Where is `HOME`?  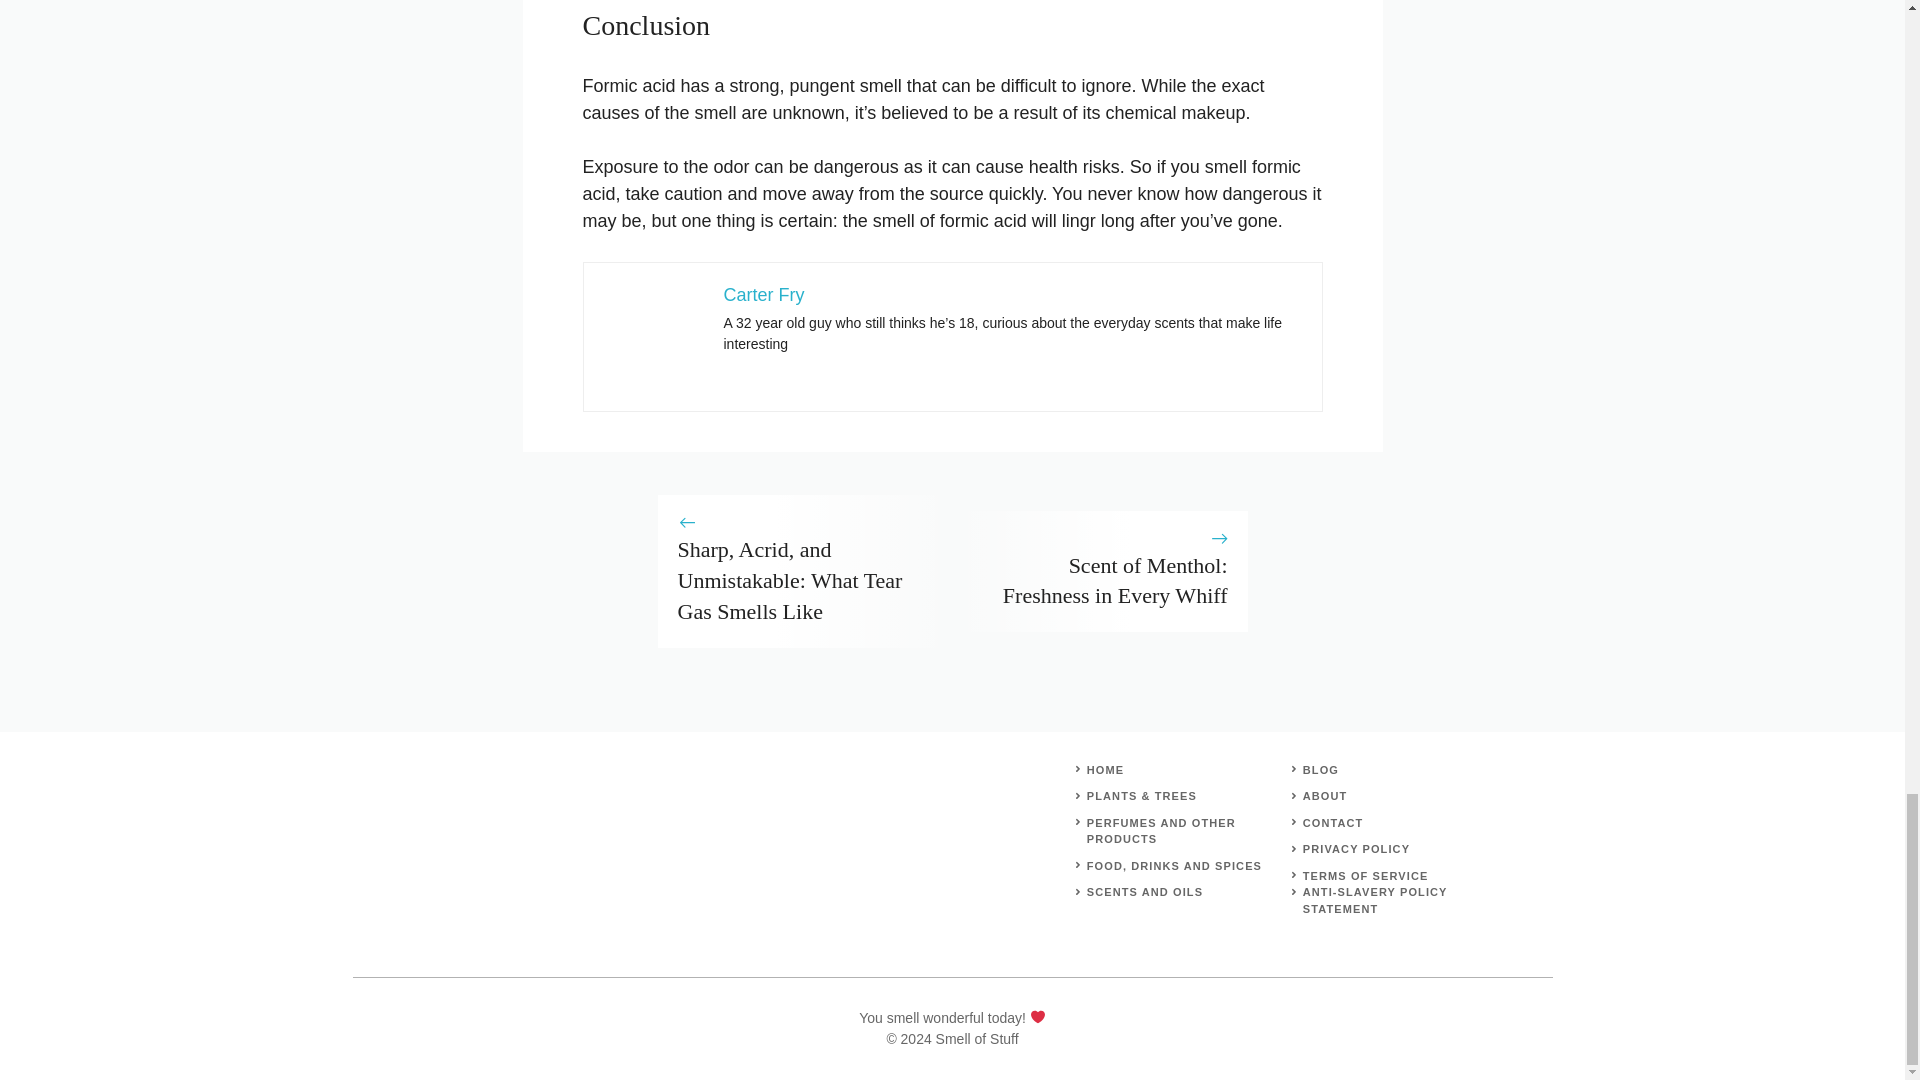 HOME is located at coordinates (1104, 768).